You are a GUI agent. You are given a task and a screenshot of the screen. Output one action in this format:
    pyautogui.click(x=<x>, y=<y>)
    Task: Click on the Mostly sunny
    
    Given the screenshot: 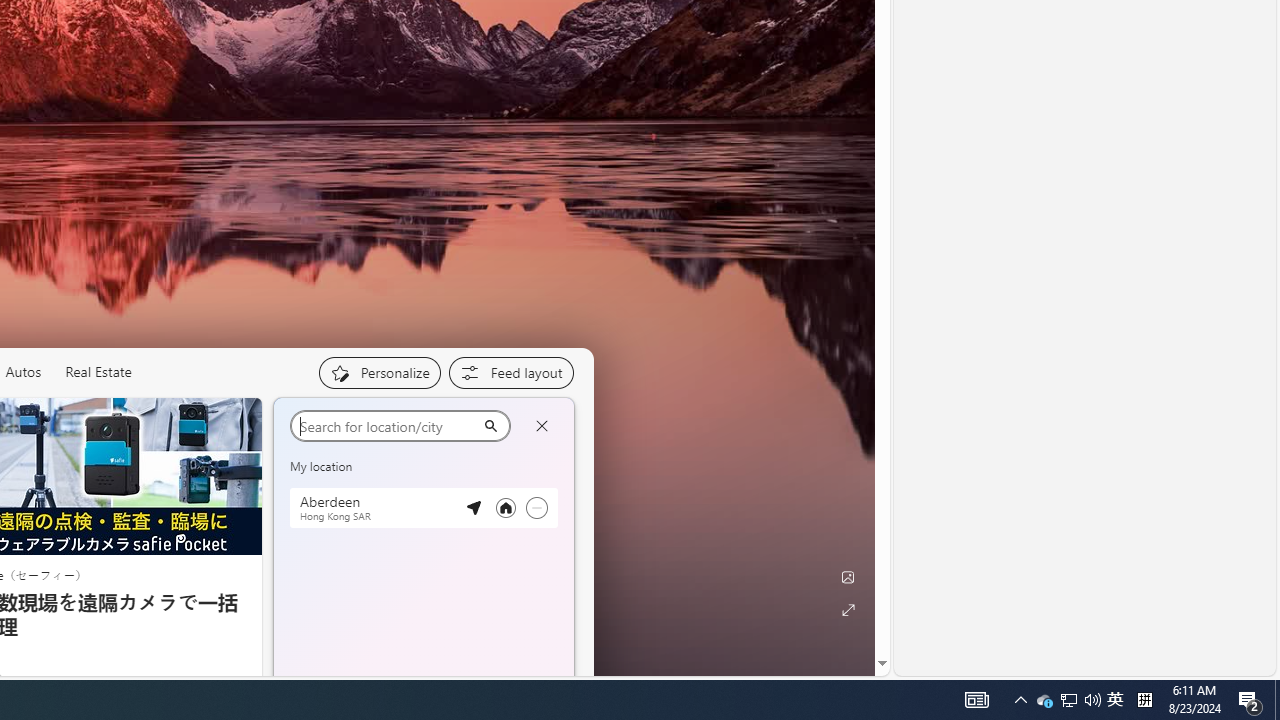 What is the action you would take?
    pyautogui.click(x=477, y=586)
    